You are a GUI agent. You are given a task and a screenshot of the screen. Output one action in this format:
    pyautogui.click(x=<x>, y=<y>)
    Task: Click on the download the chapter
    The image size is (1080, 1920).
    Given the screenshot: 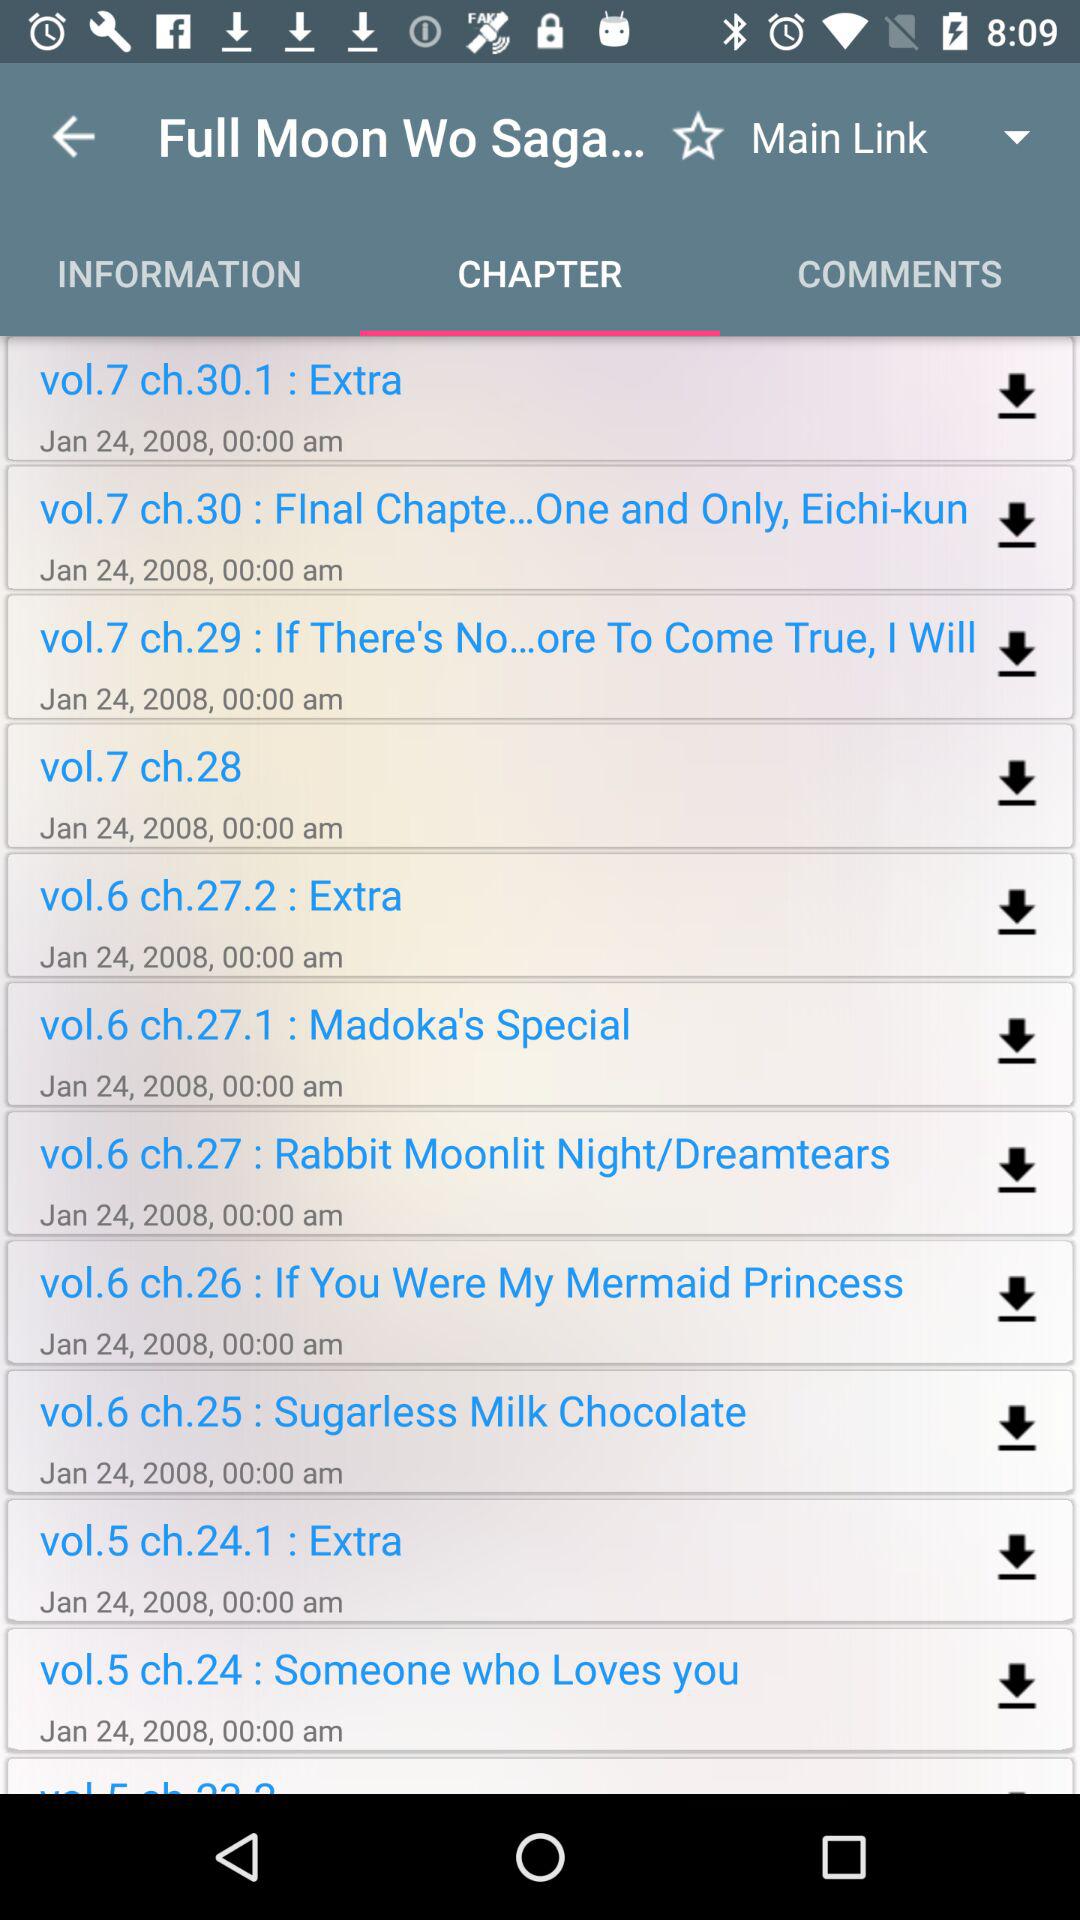 What is the action you would take?
    pyautogui.click(x=1016, y=1558)
    